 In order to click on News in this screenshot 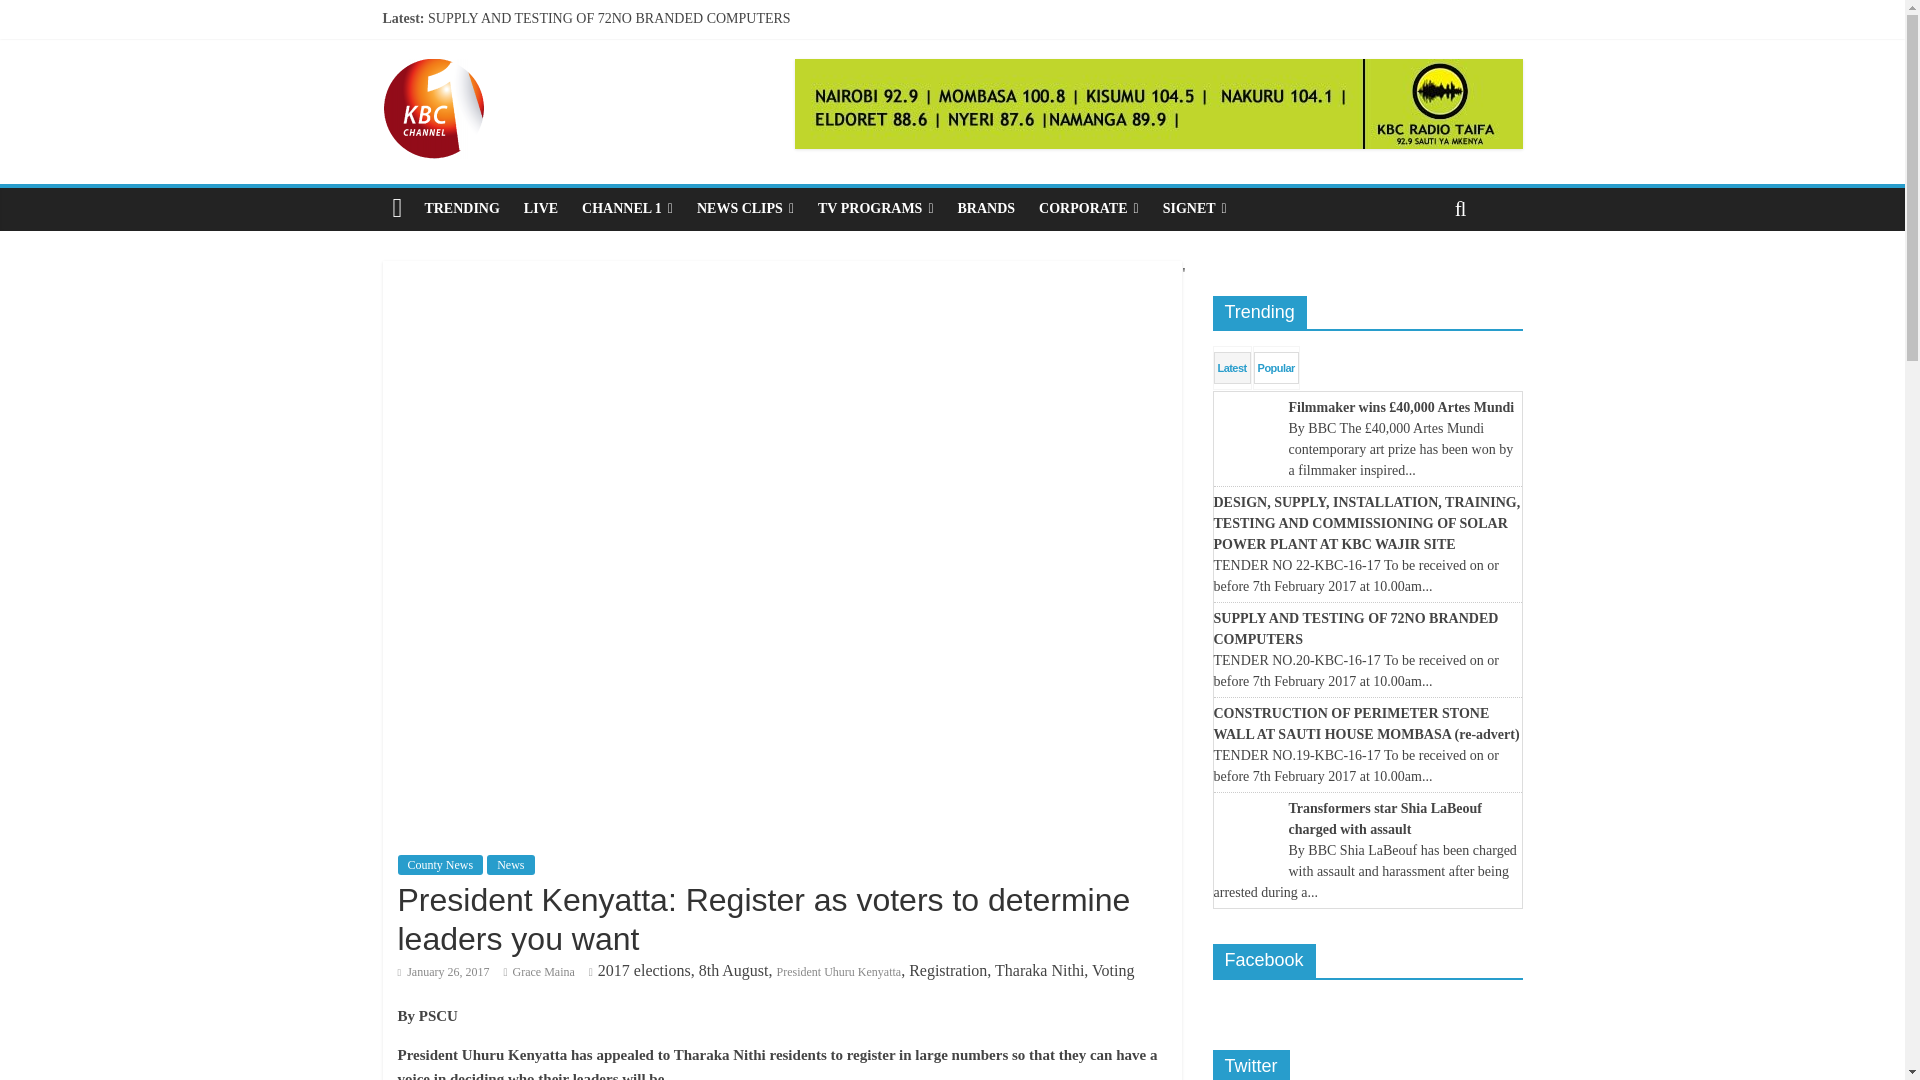, I will do `click(510, 864)`.